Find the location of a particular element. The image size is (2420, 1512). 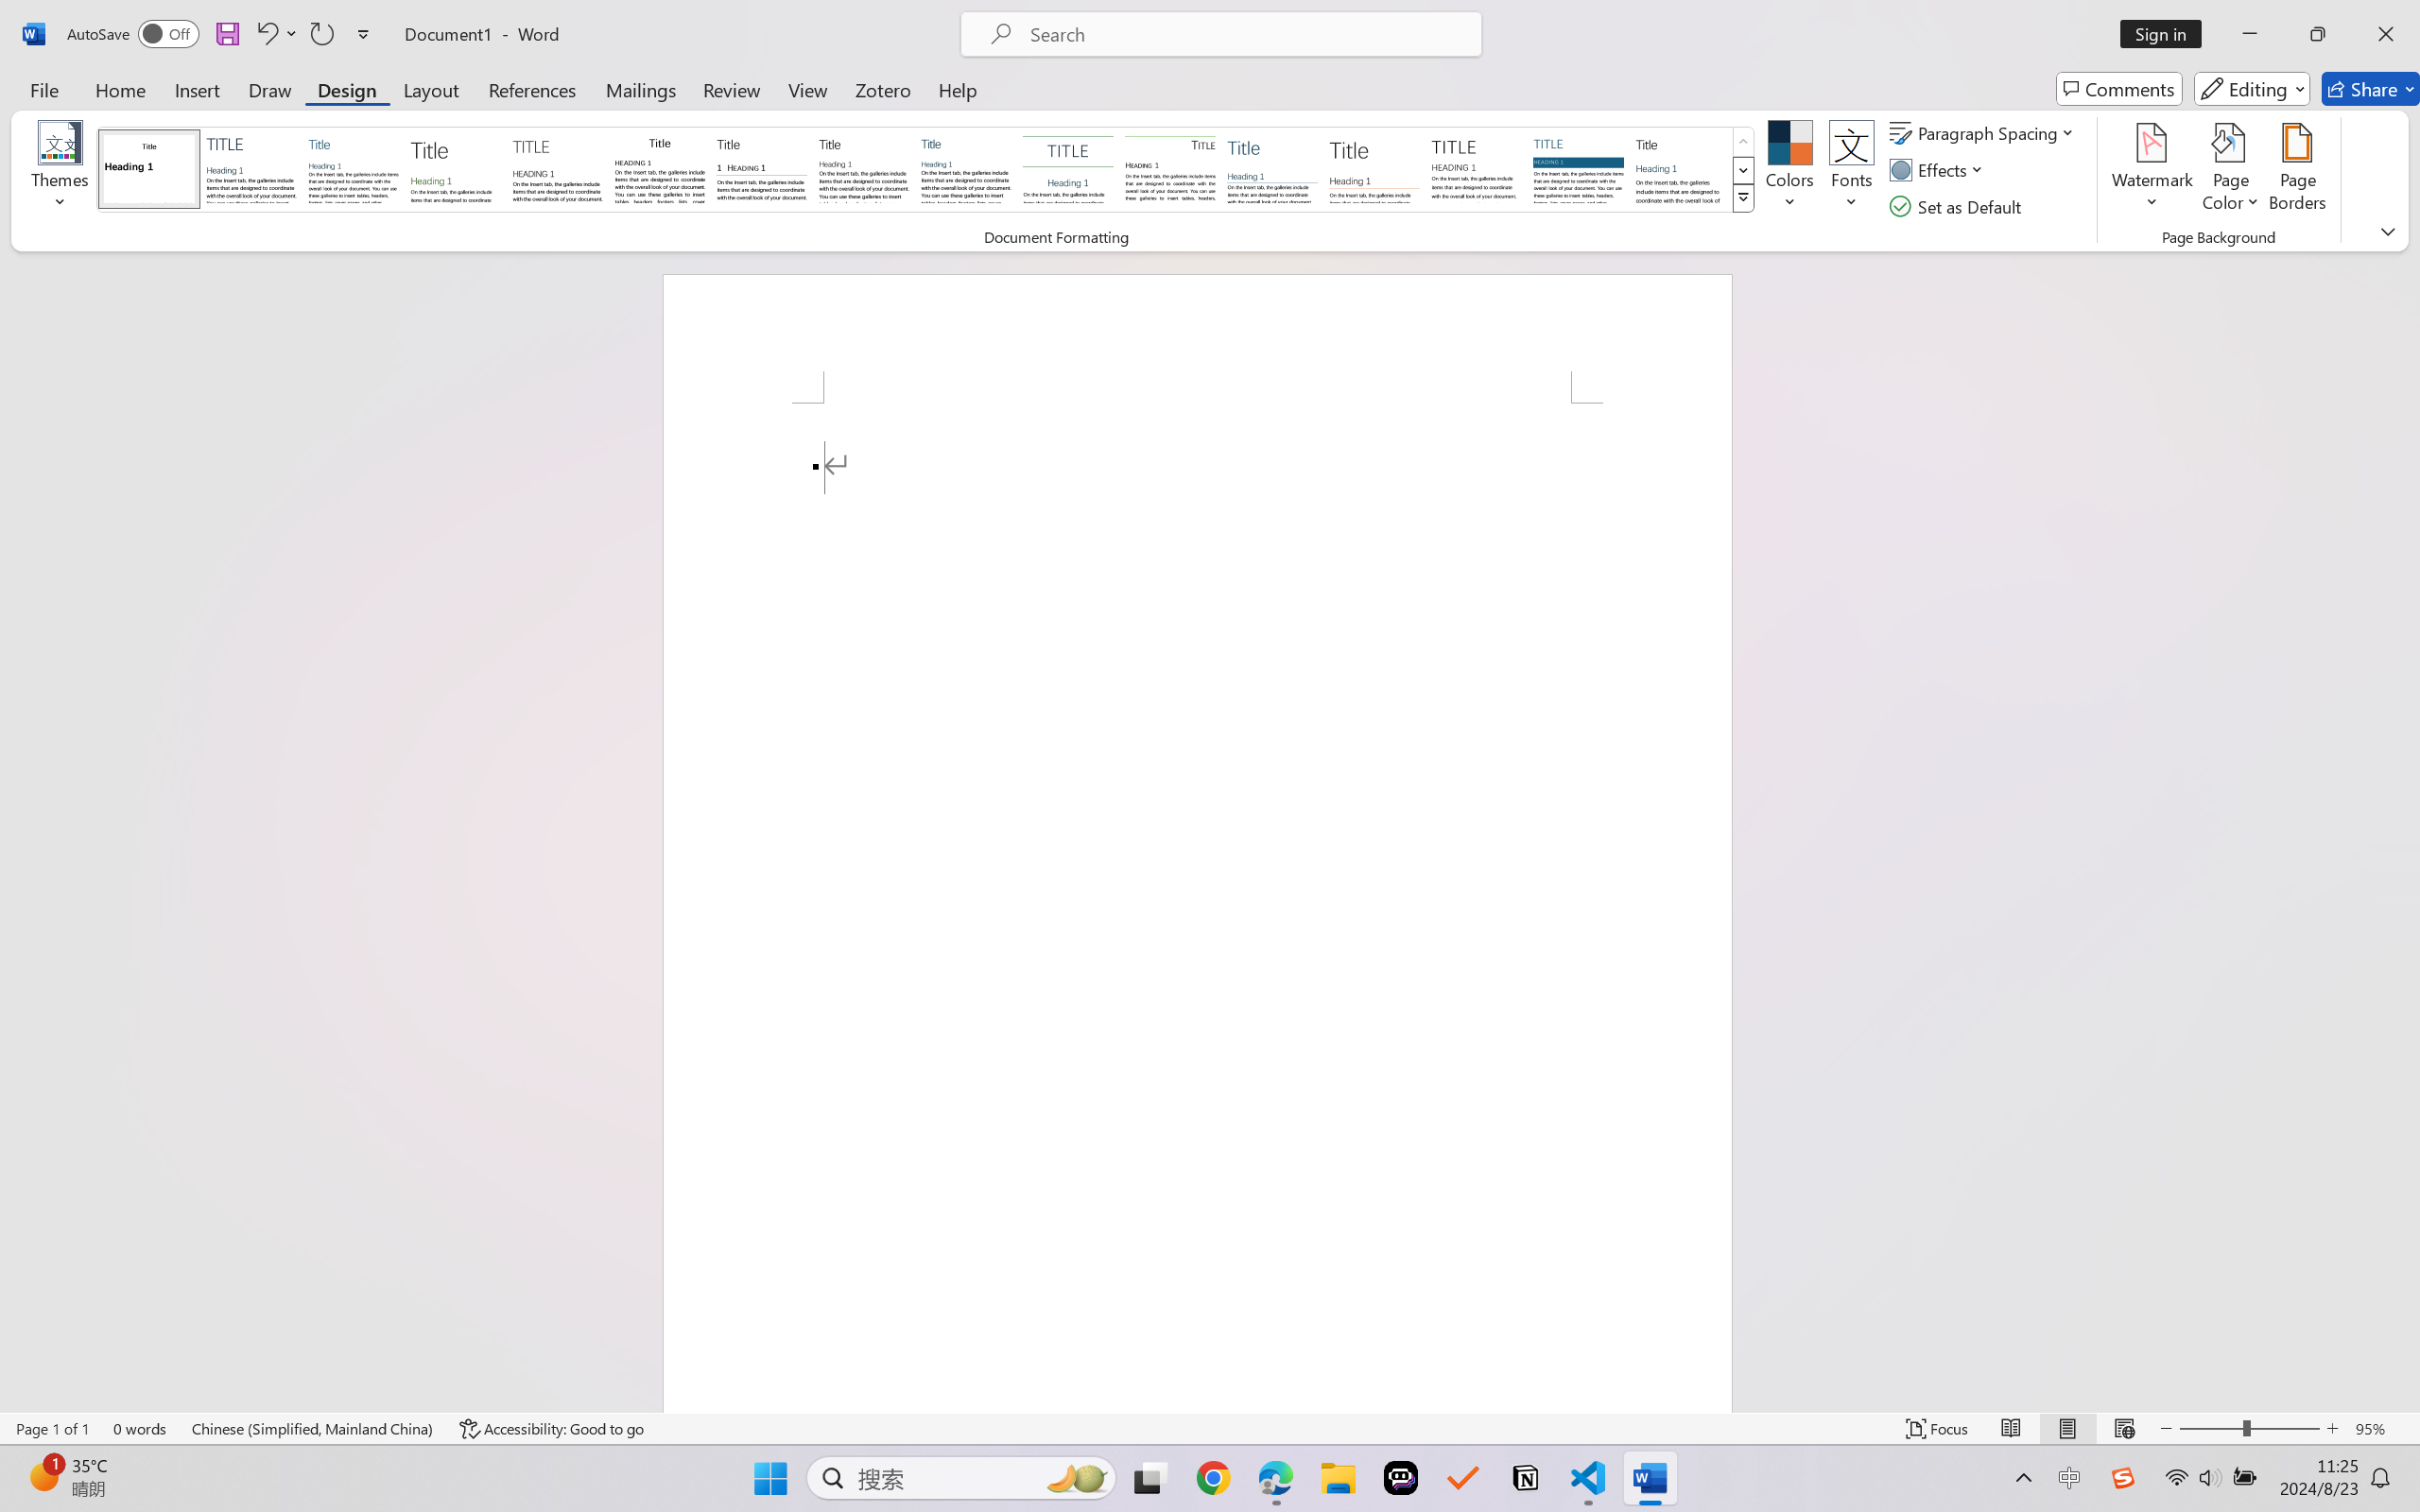

Paragraph Spacing is located at coordinates (1985, 132).